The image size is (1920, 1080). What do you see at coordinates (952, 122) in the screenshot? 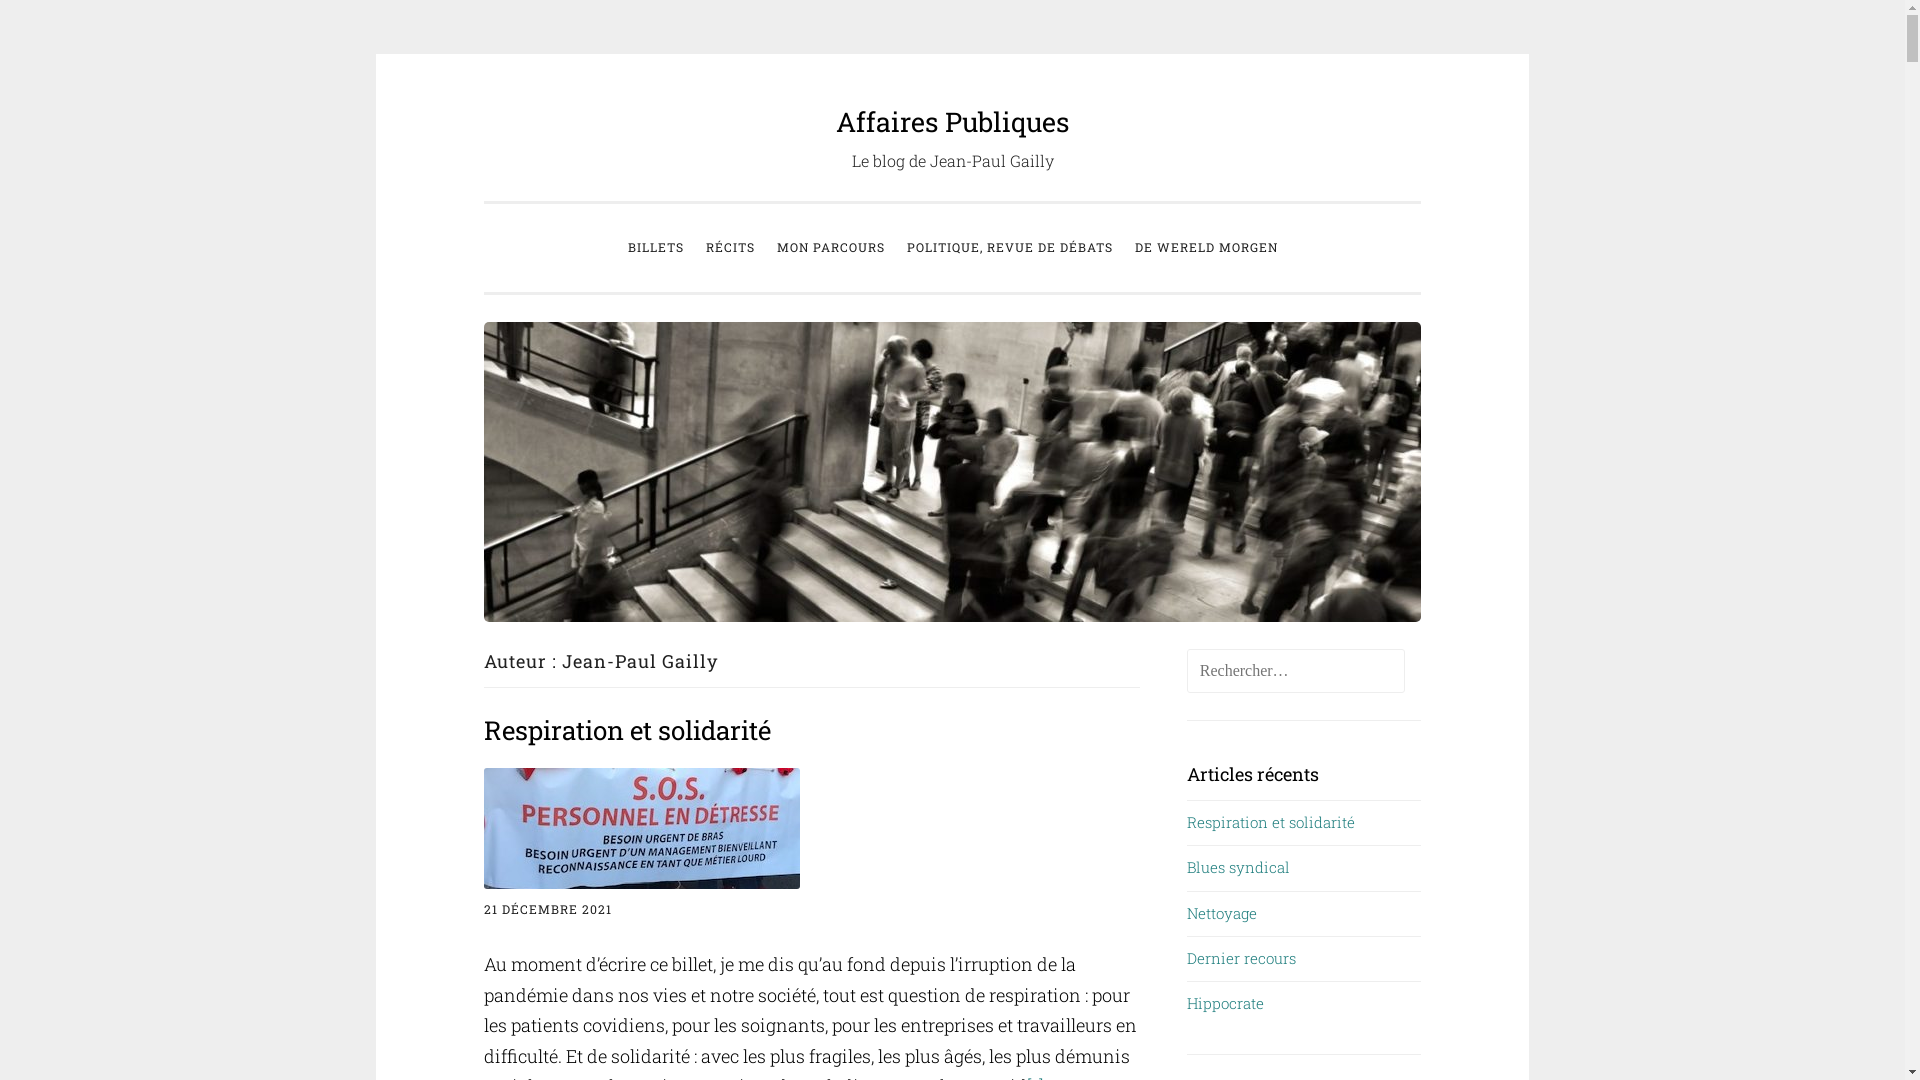
I see `Affaires Publiques` at bounding box center [952, 122].